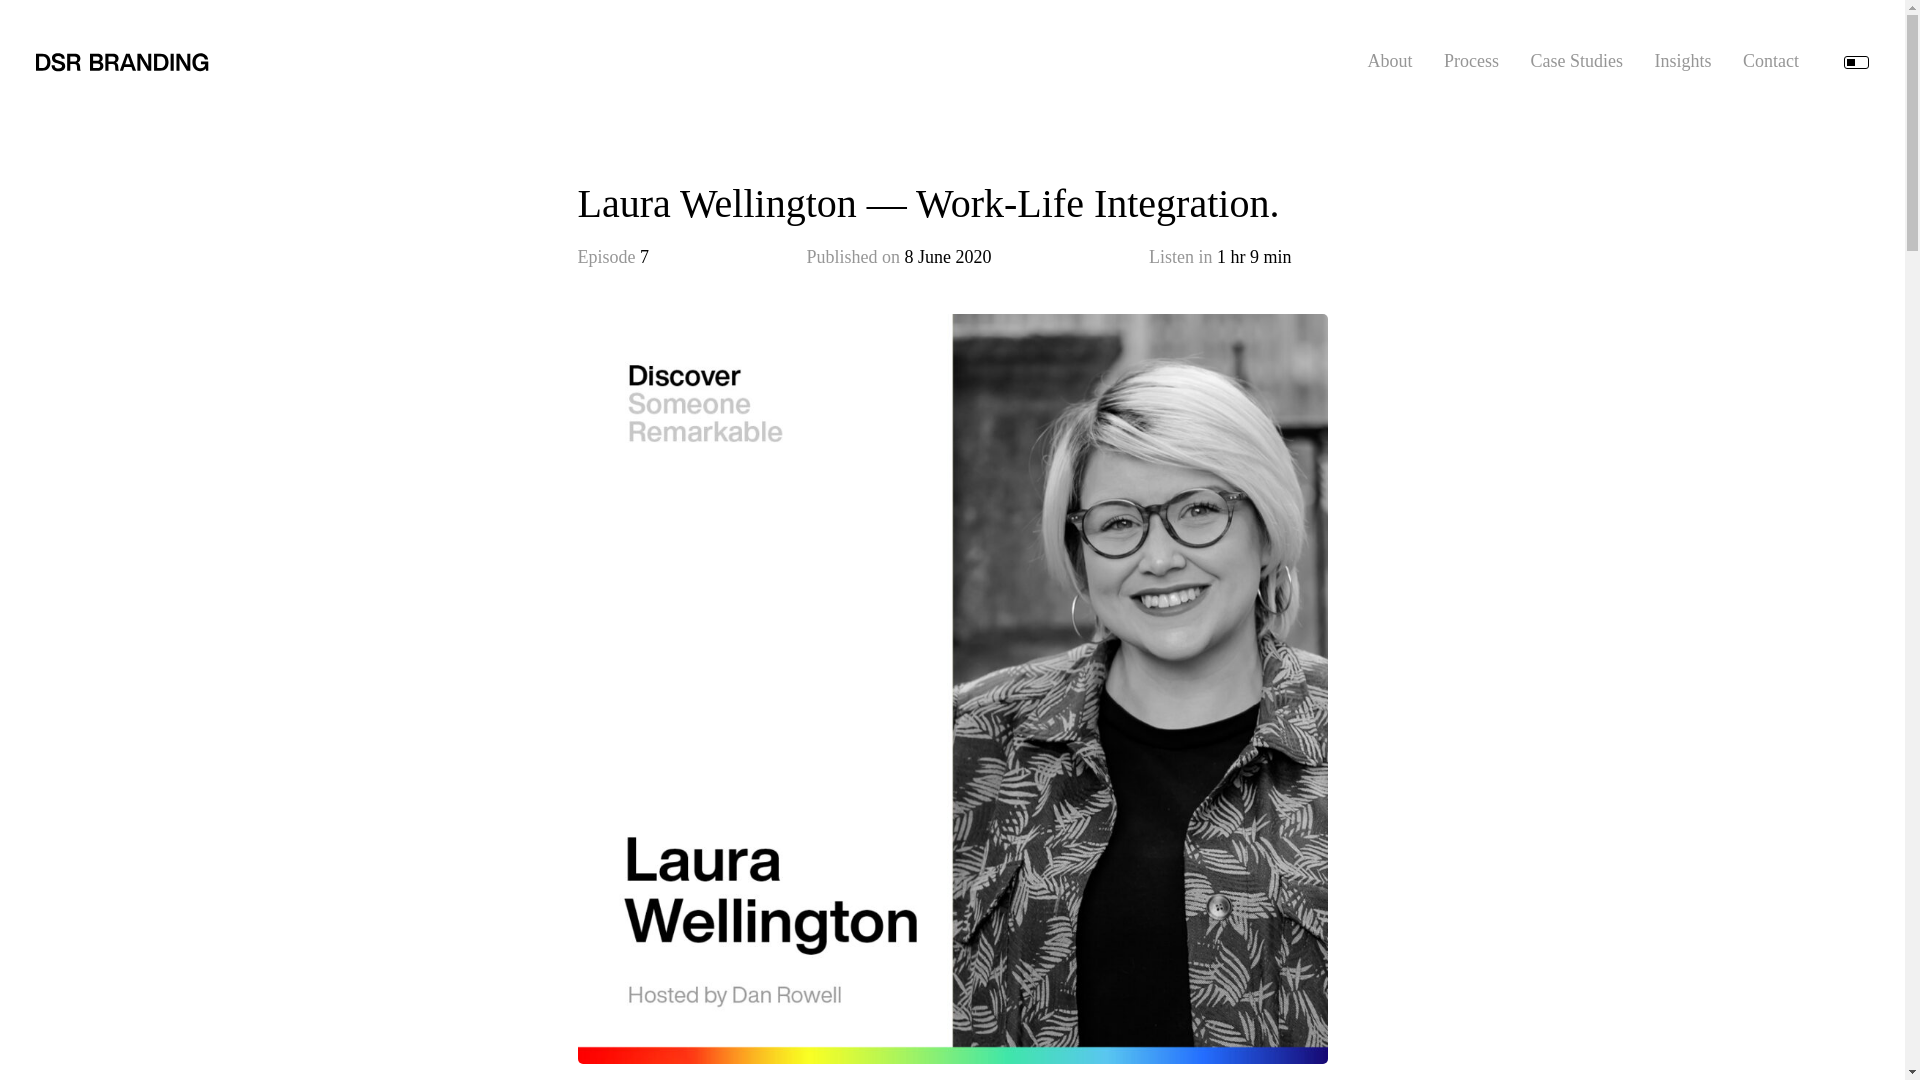 Image resolution: width=1920 pixels, height=1080 pixels. Describe the element at coordinates (1576, 60) in the screenshot. I see `Case Studies` at that location.